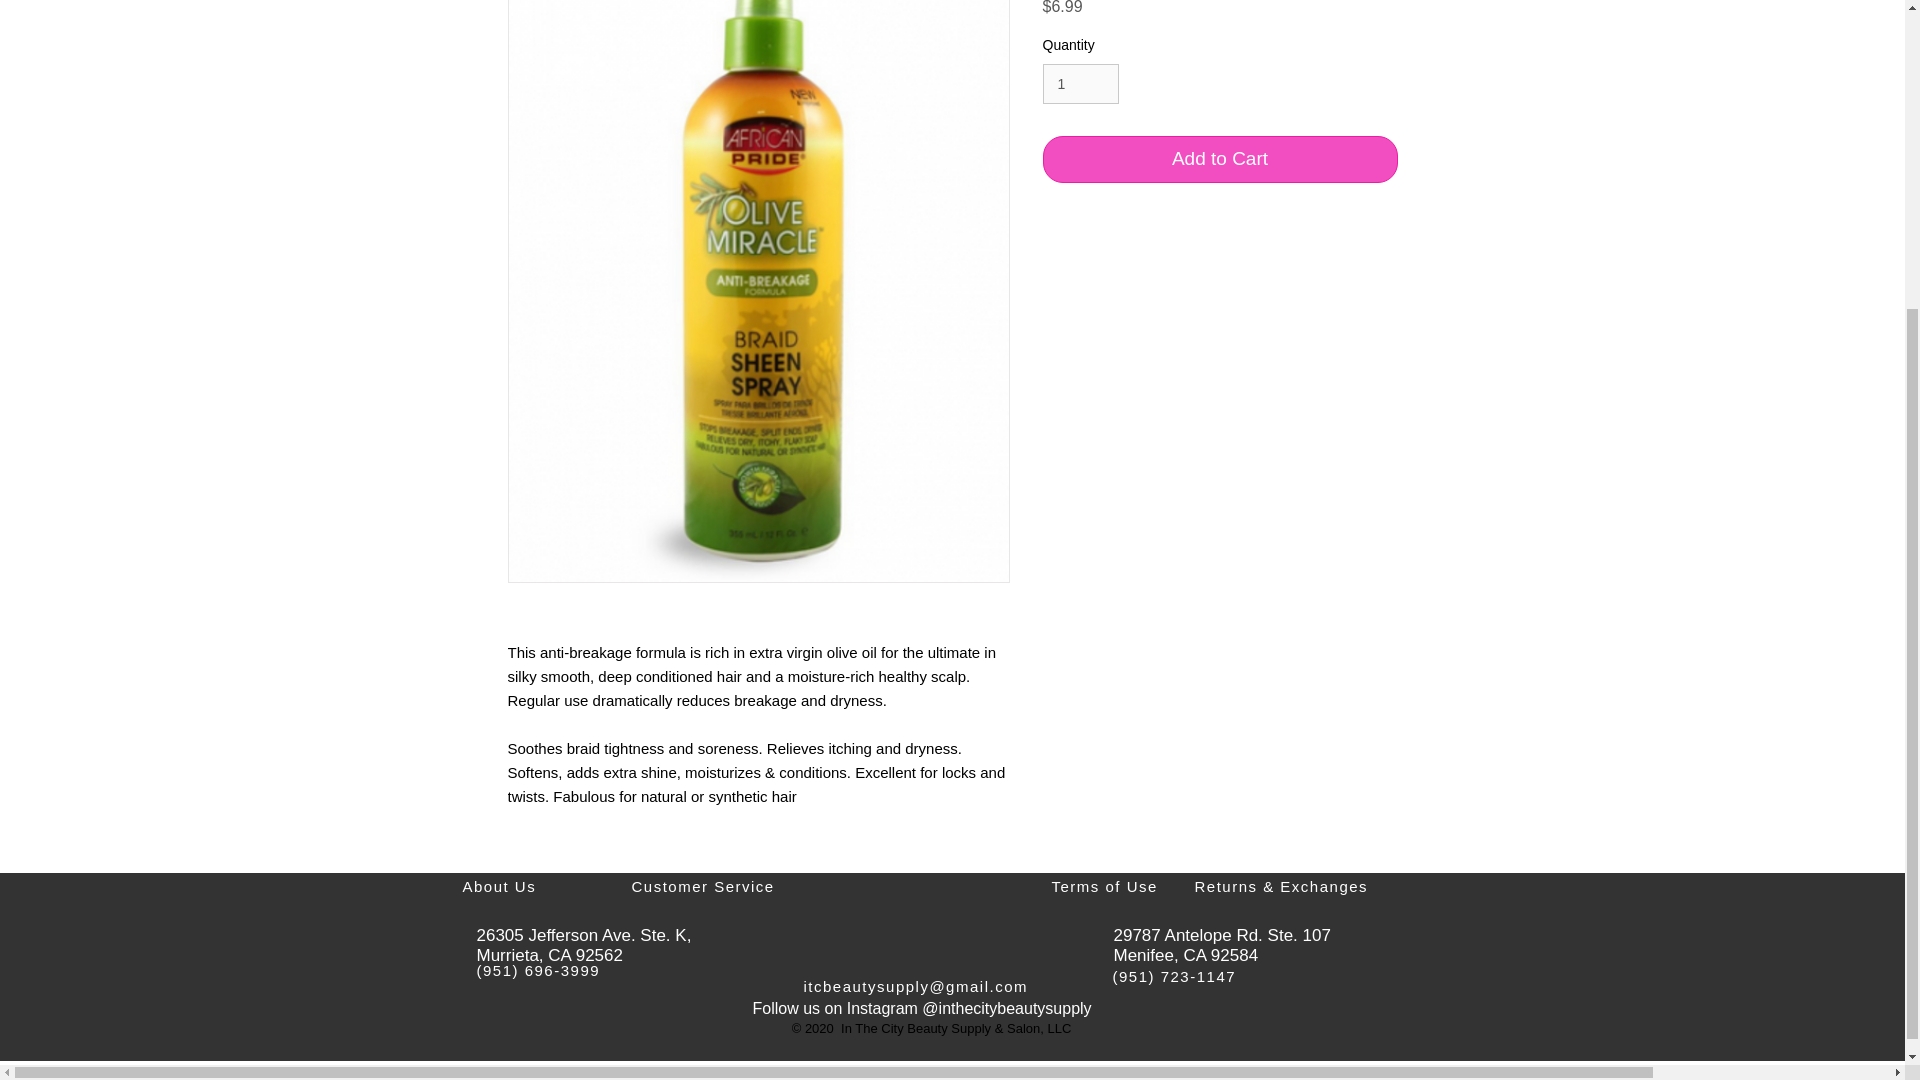  Describe the element at coordinates (1104, 886) in the screenshot. I see `Terms of Use` at that location.